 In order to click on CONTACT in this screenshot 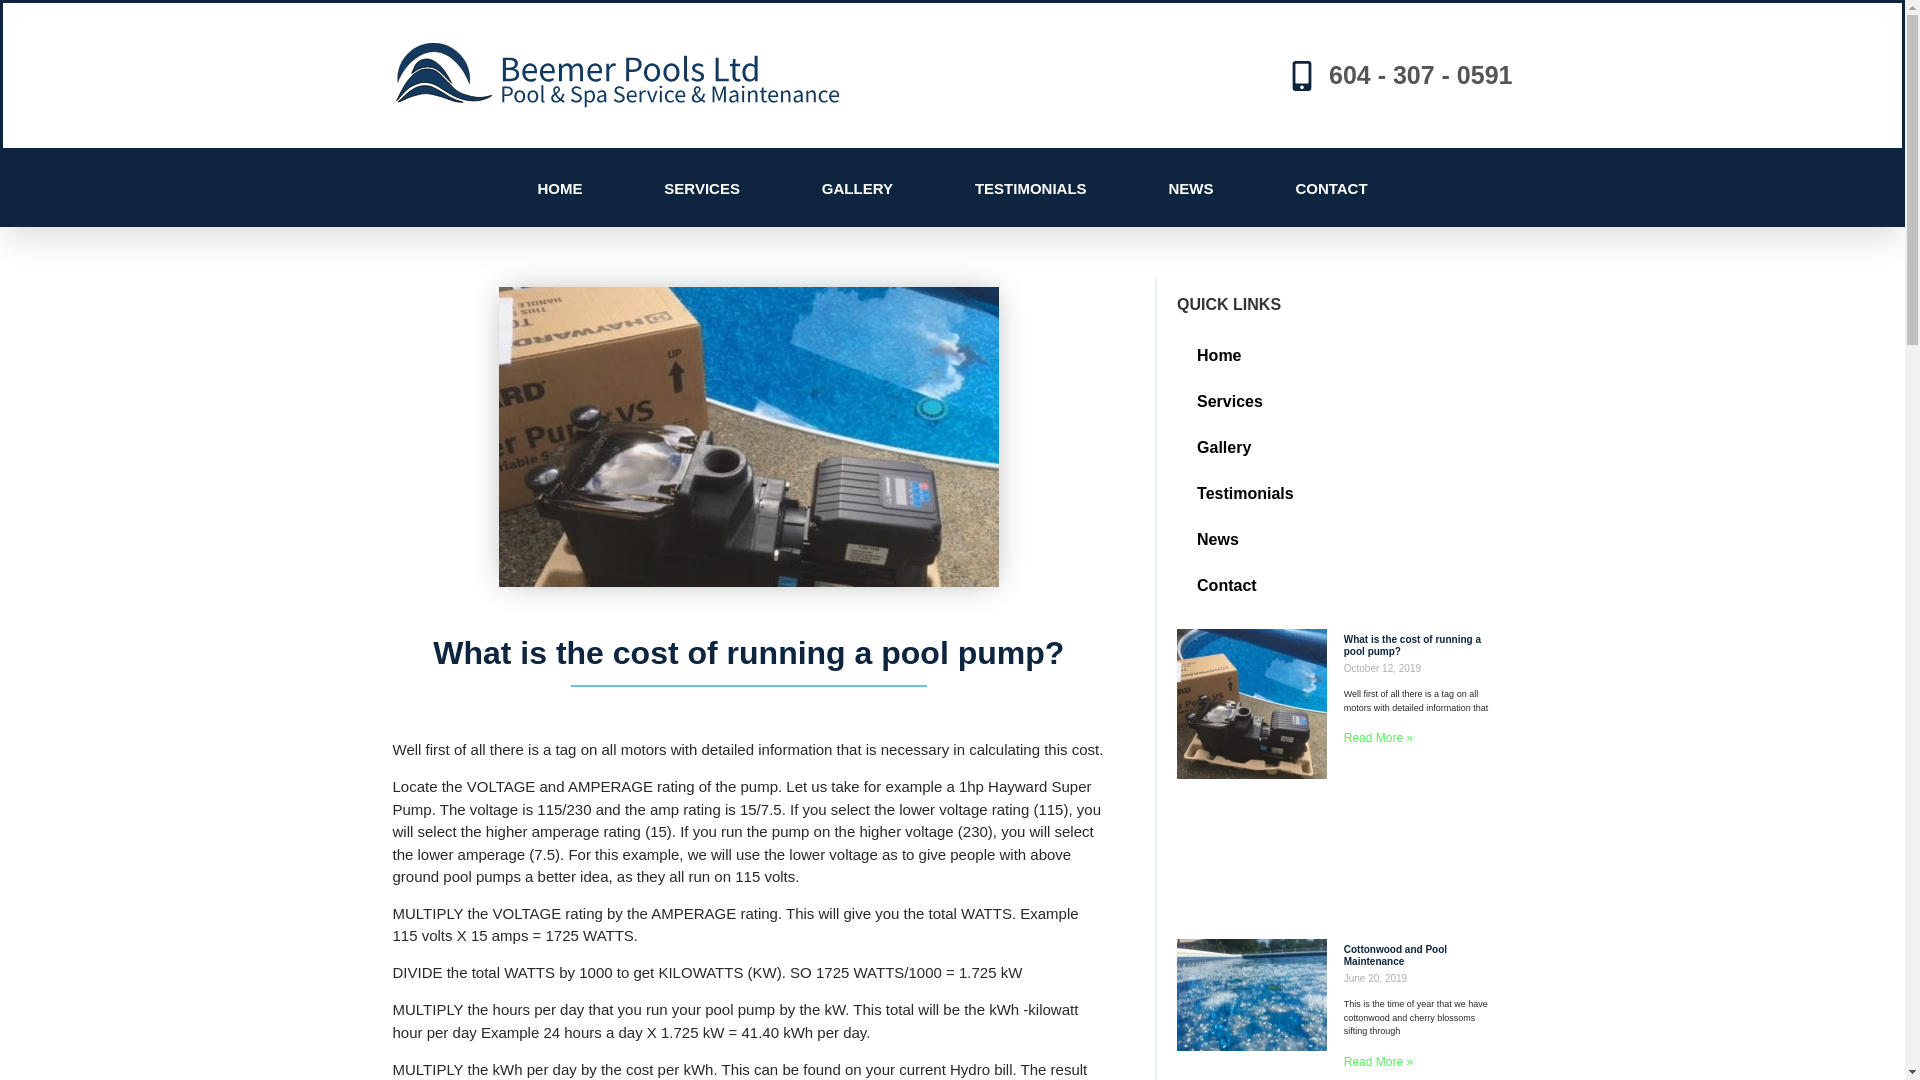, I will do `click(1331, 189)`.